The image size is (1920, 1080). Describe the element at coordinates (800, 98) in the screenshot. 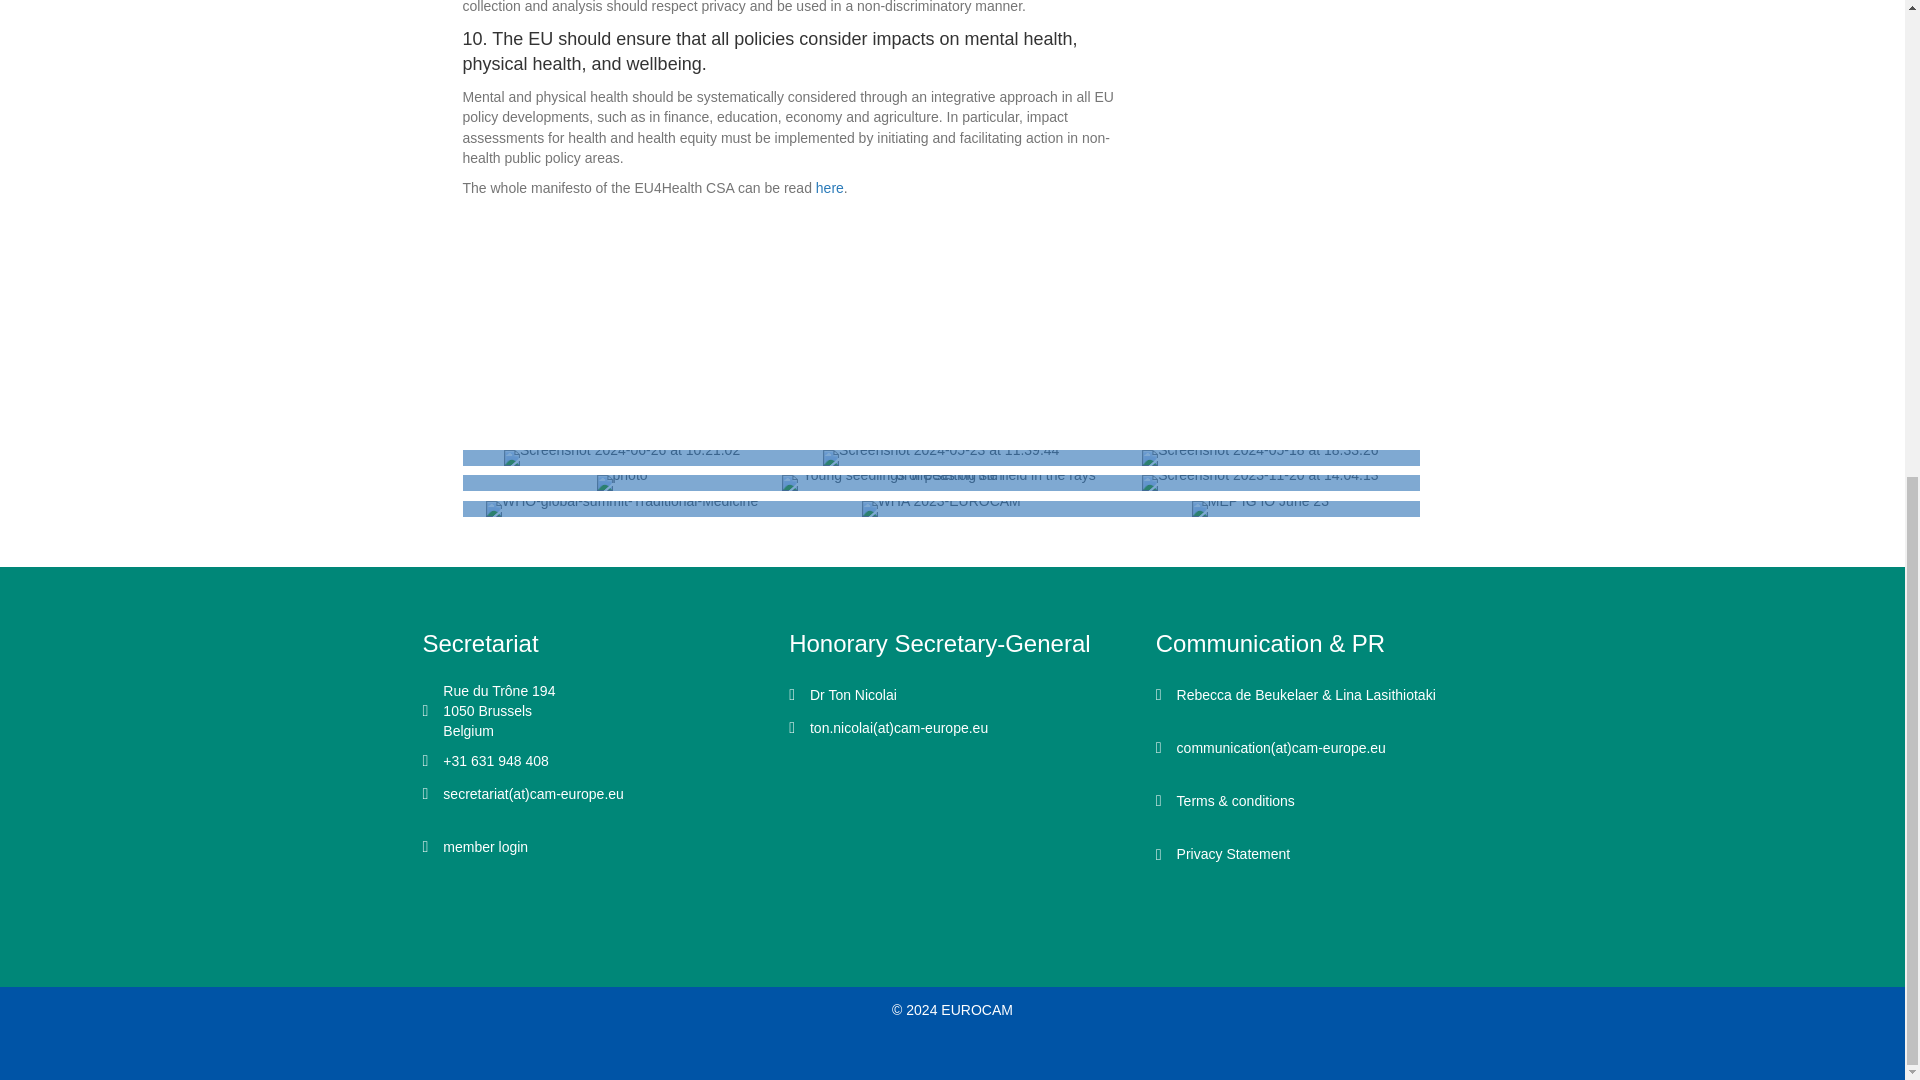

I see `Page 3` at that location.